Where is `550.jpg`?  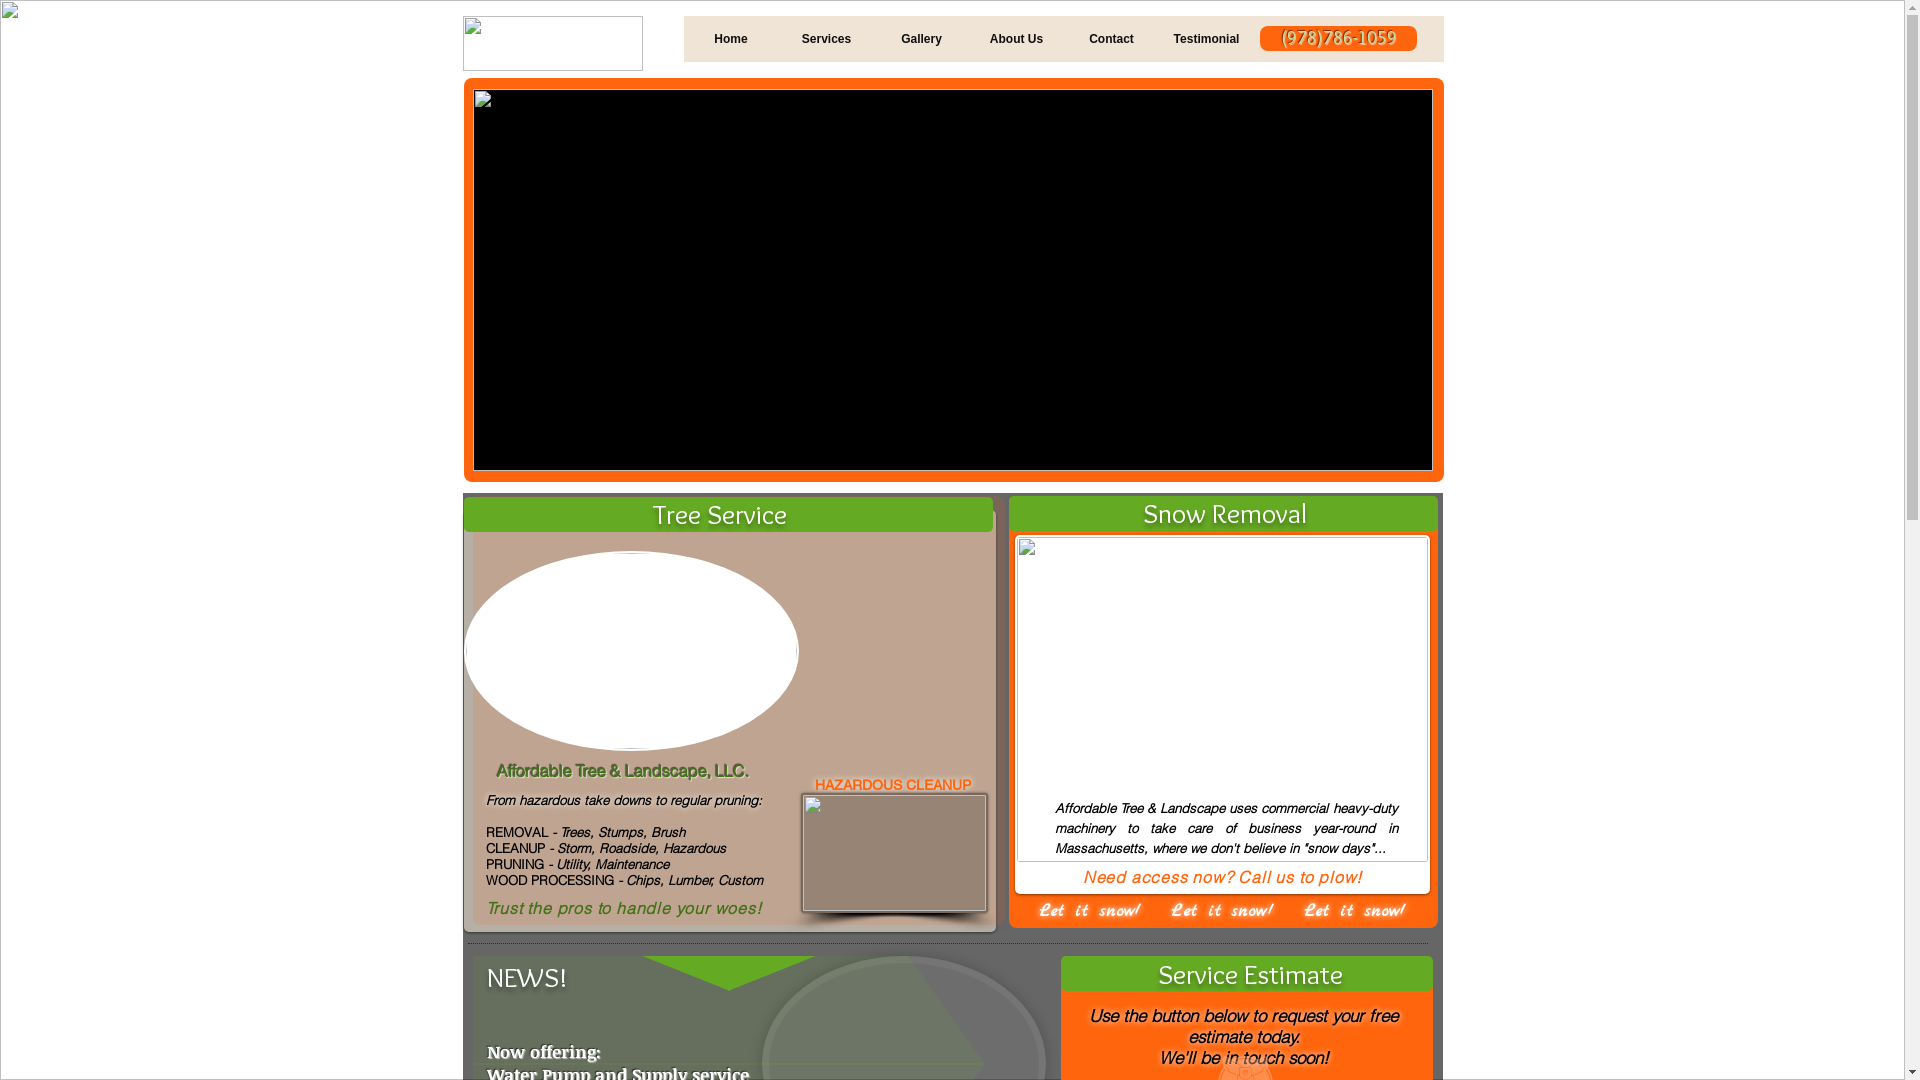
550.jpg is located at coordinates (632, 651).